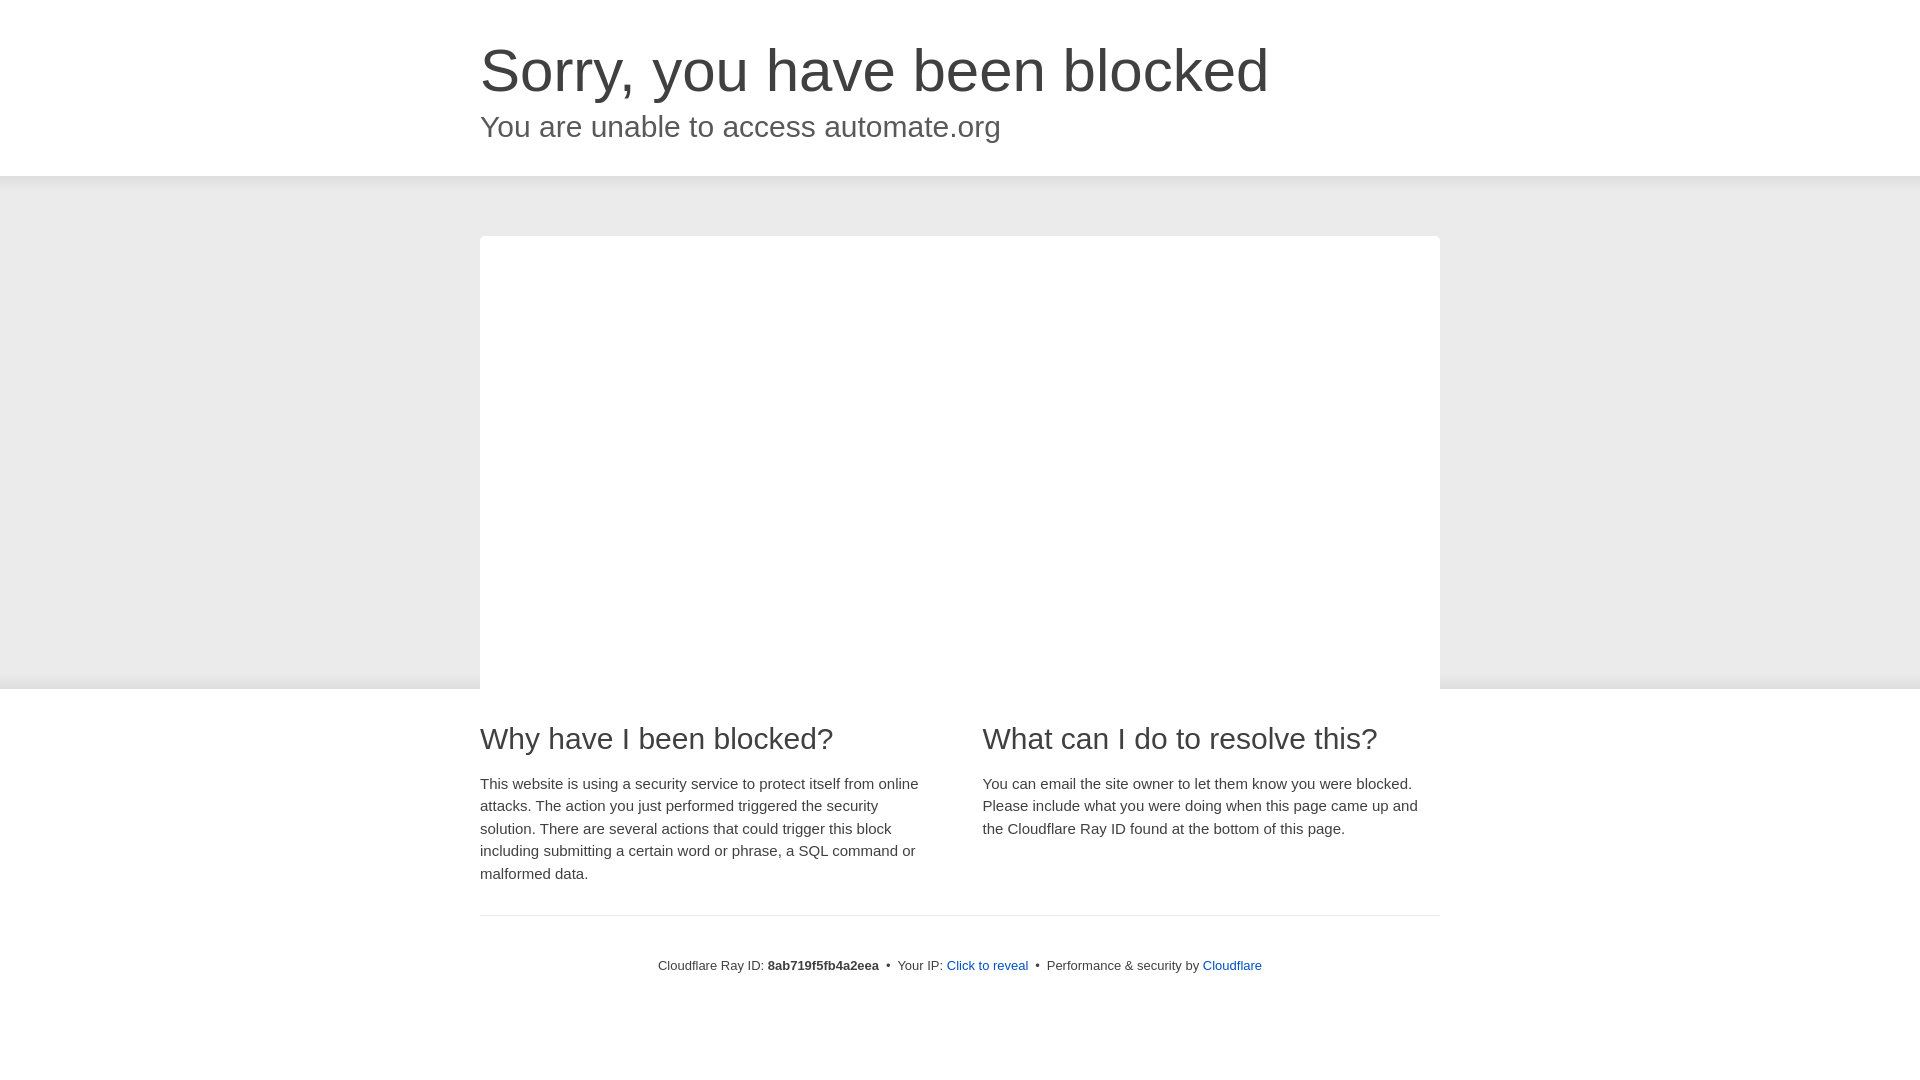  I want to click on Click to reveal, so click(988, 966).